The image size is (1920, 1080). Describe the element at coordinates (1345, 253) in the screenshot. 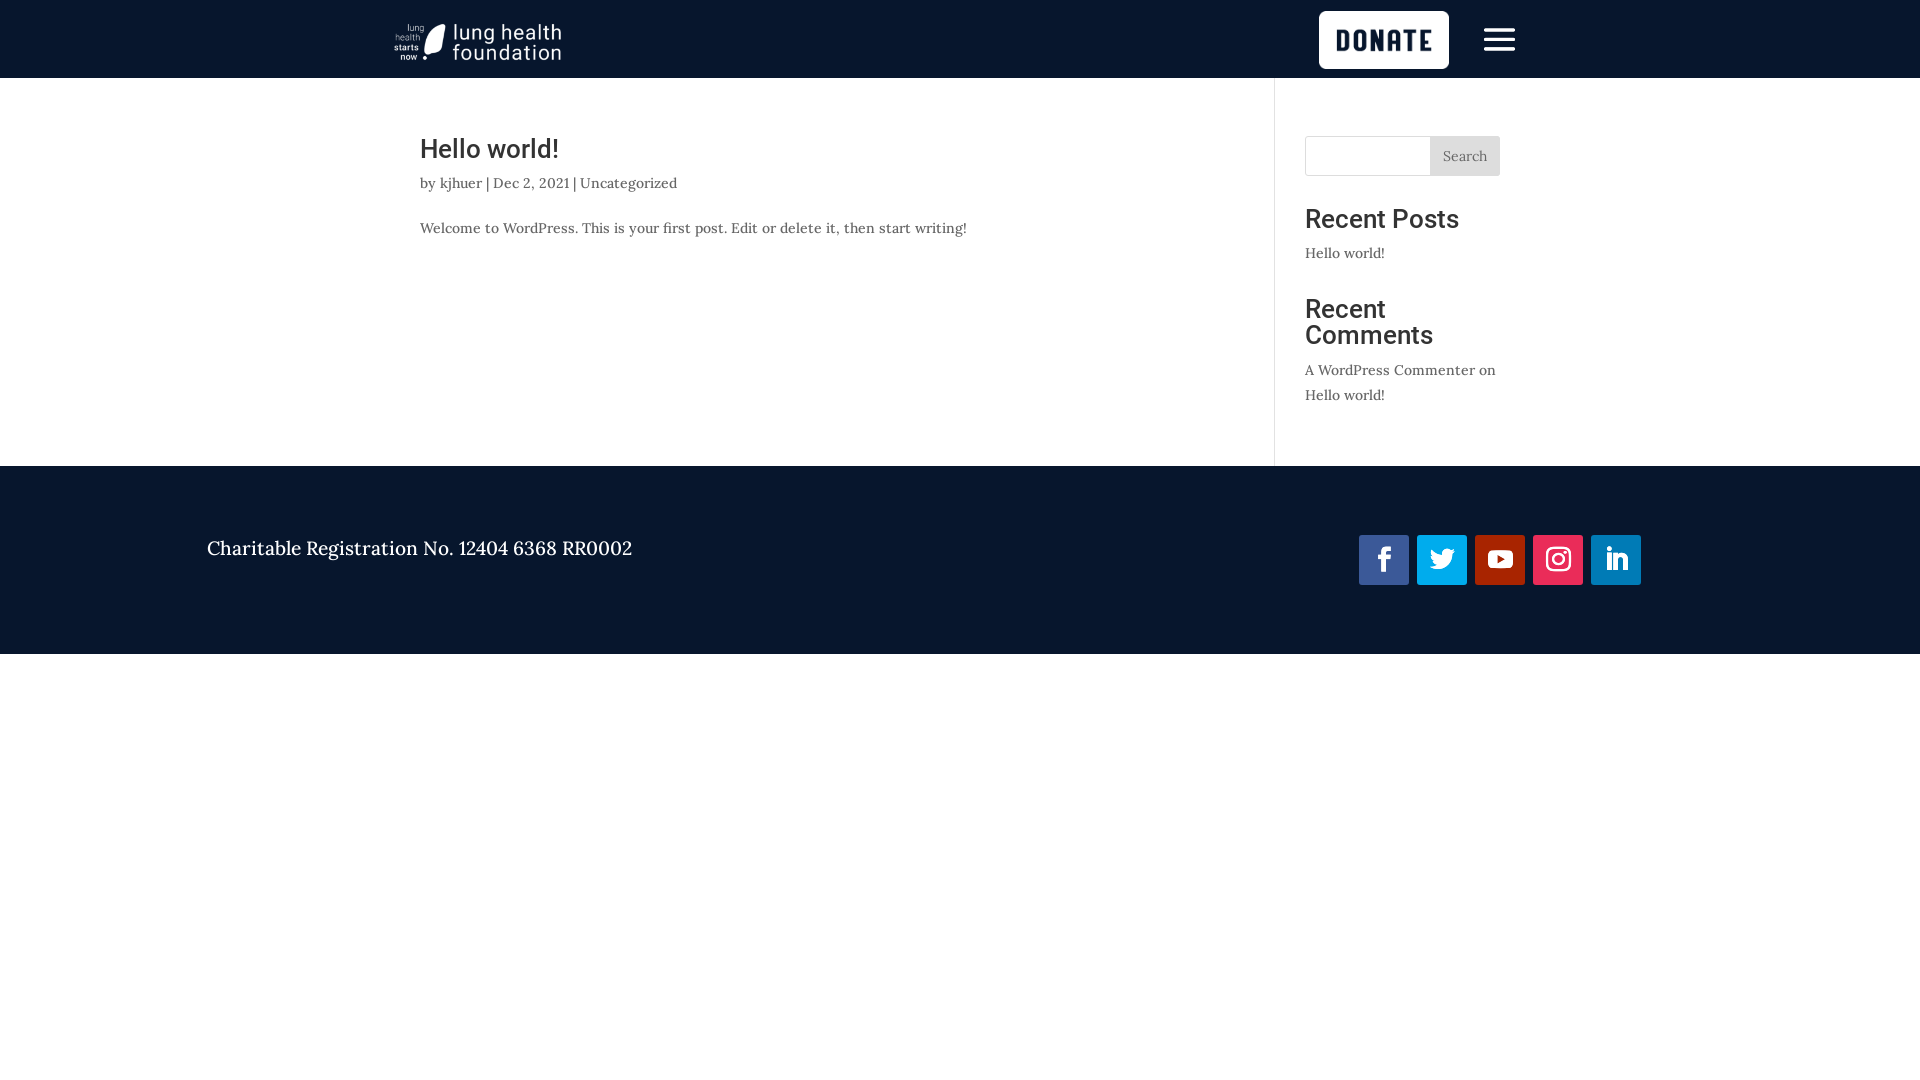

I see `Hello world!` at that location.